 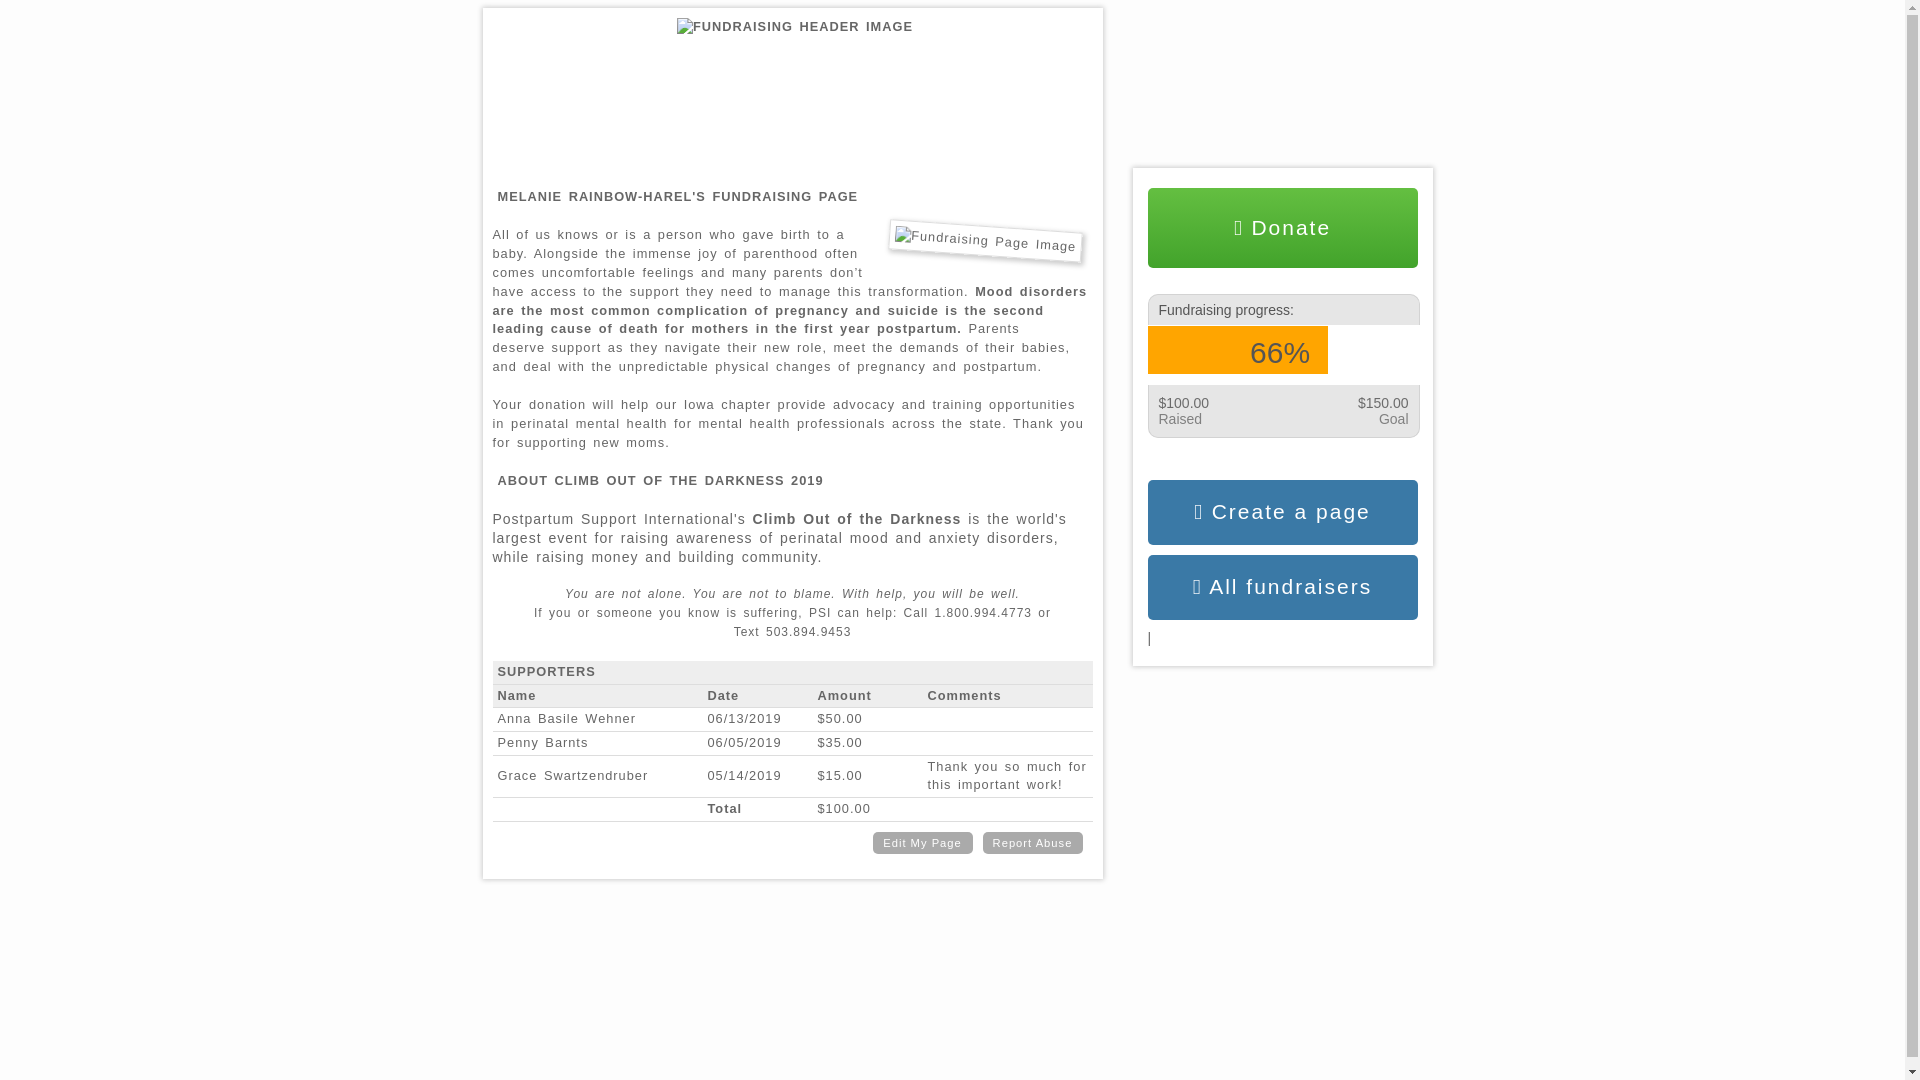 I want to click on All fundraisers, so click(x=1283, y=587).